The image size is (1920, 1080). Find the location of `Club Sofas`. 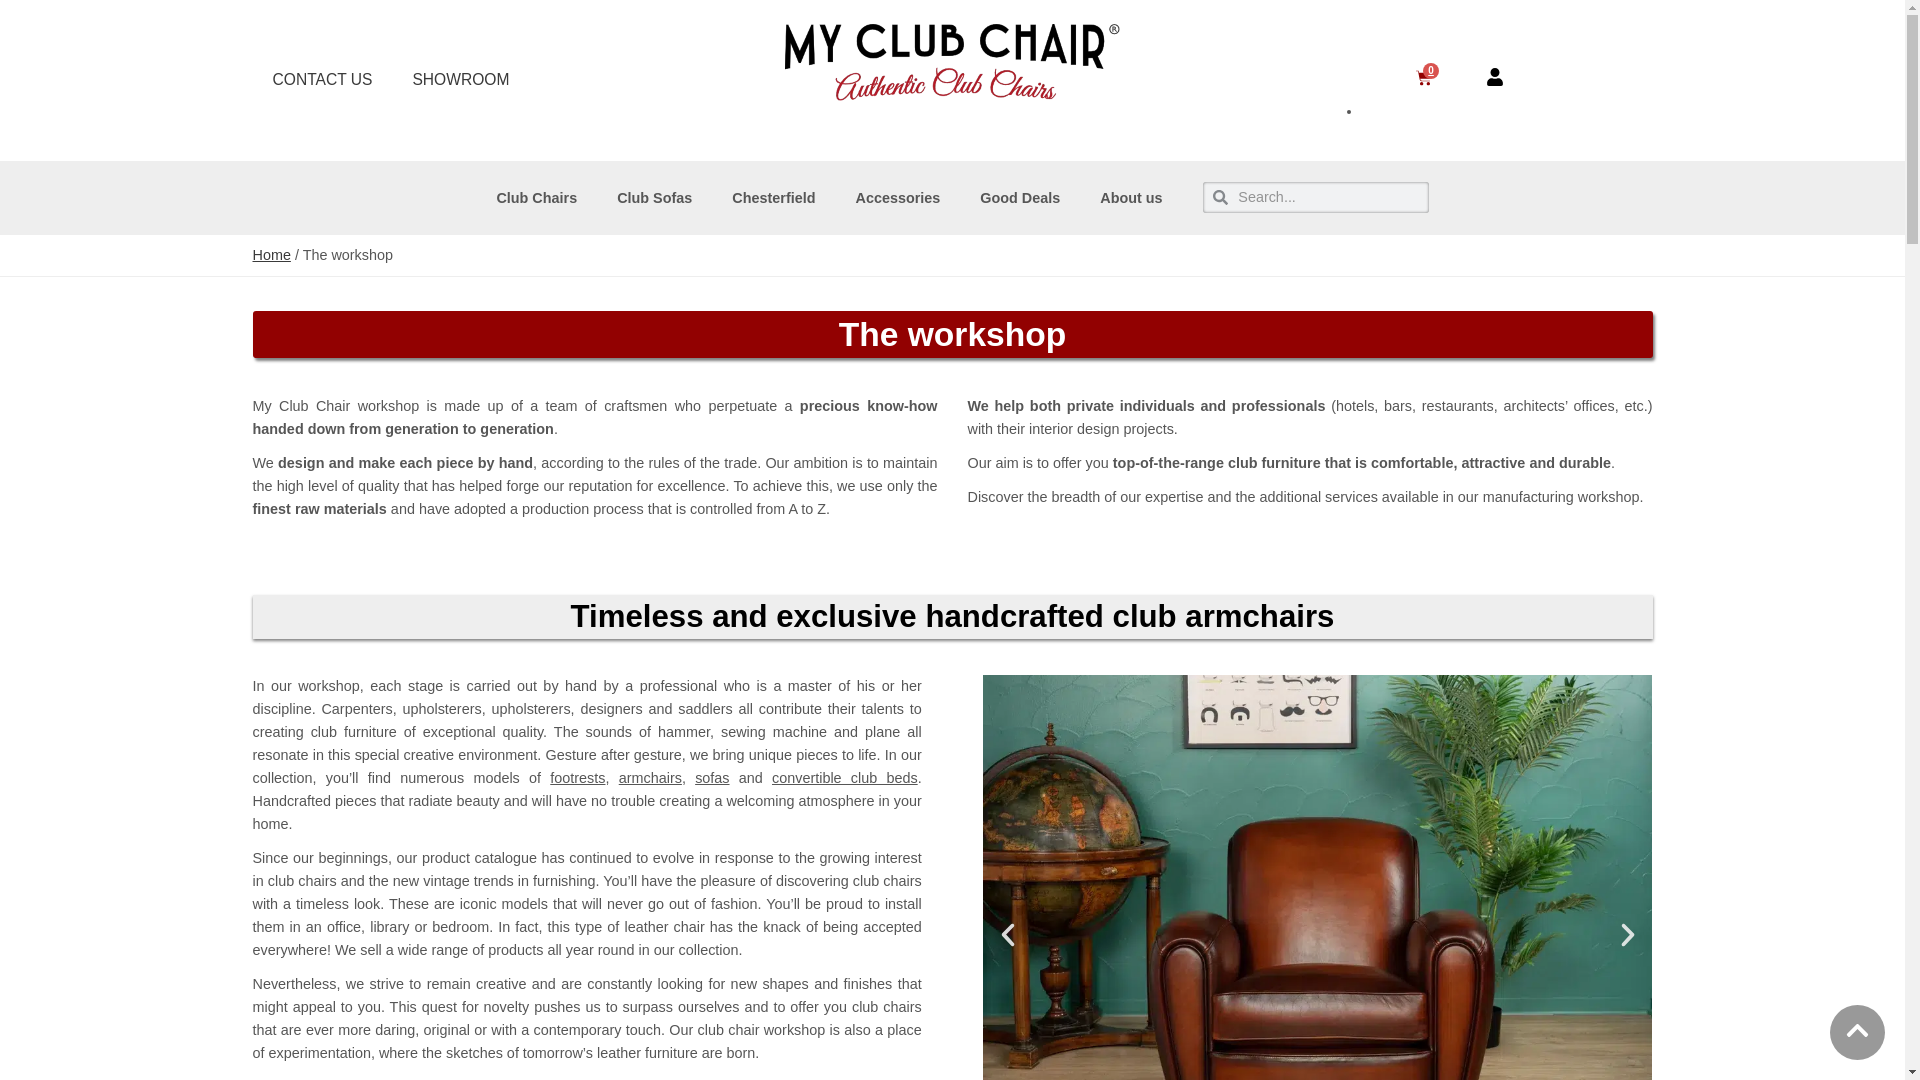

Club Sofas is located at coordinates (654, 198).